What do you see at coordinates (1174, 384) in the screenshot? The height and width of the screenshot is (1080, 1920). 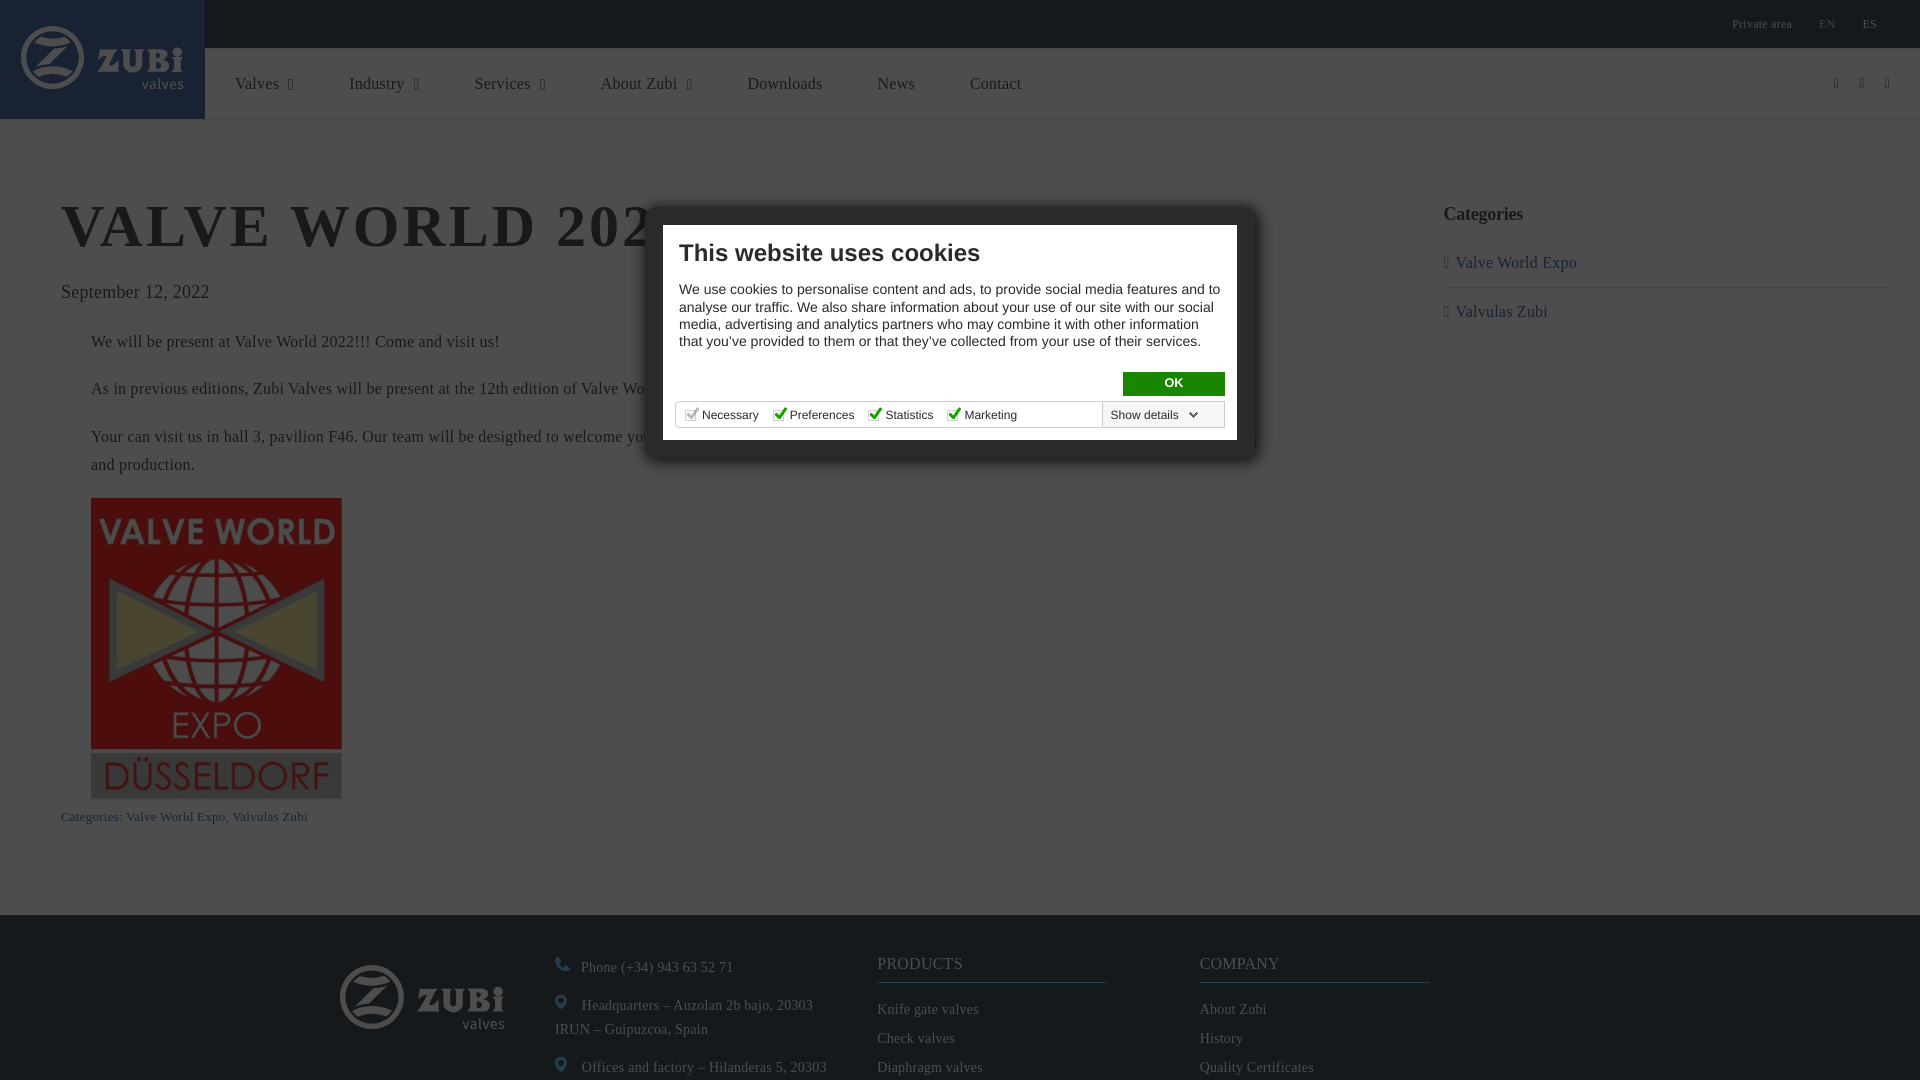 I see `OK` at bounding box center [1174, 384].